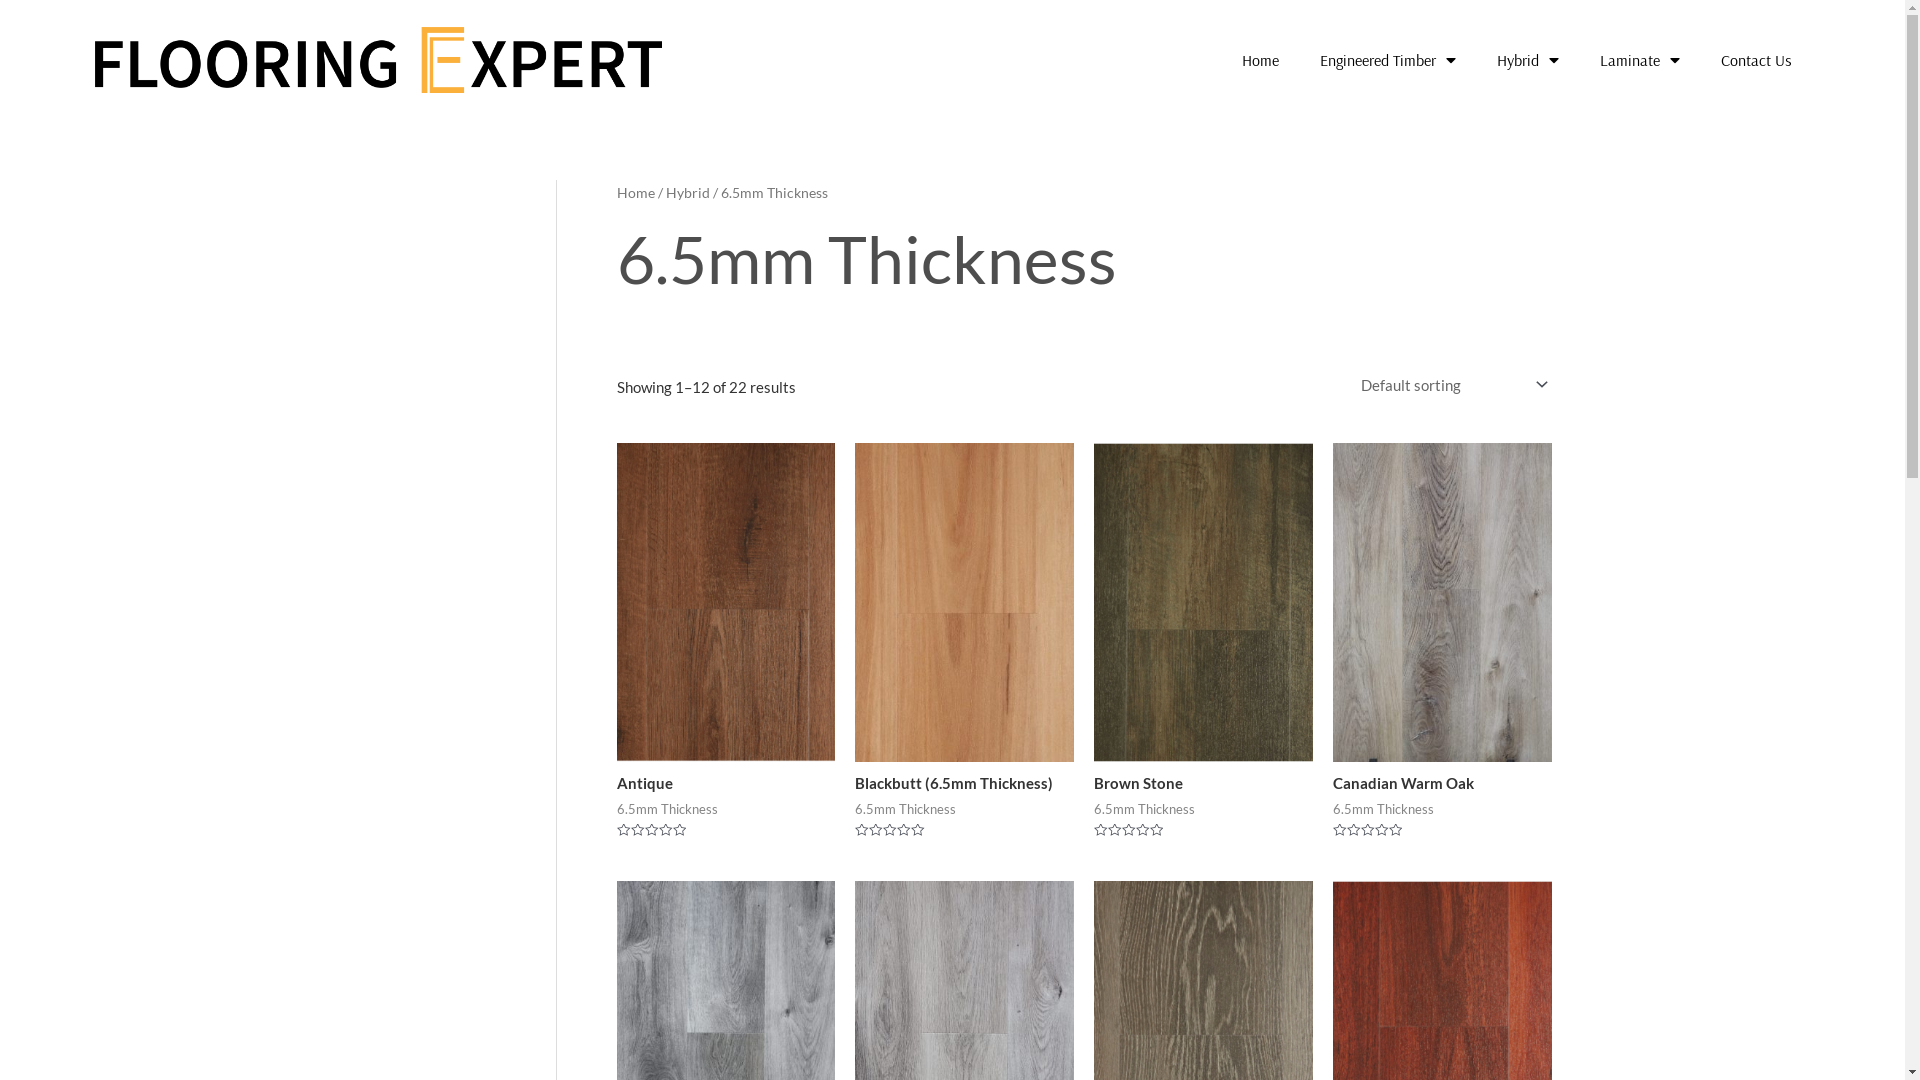  I want to click on Blackbutt (6.5mm Thickness), so click(964, 784).